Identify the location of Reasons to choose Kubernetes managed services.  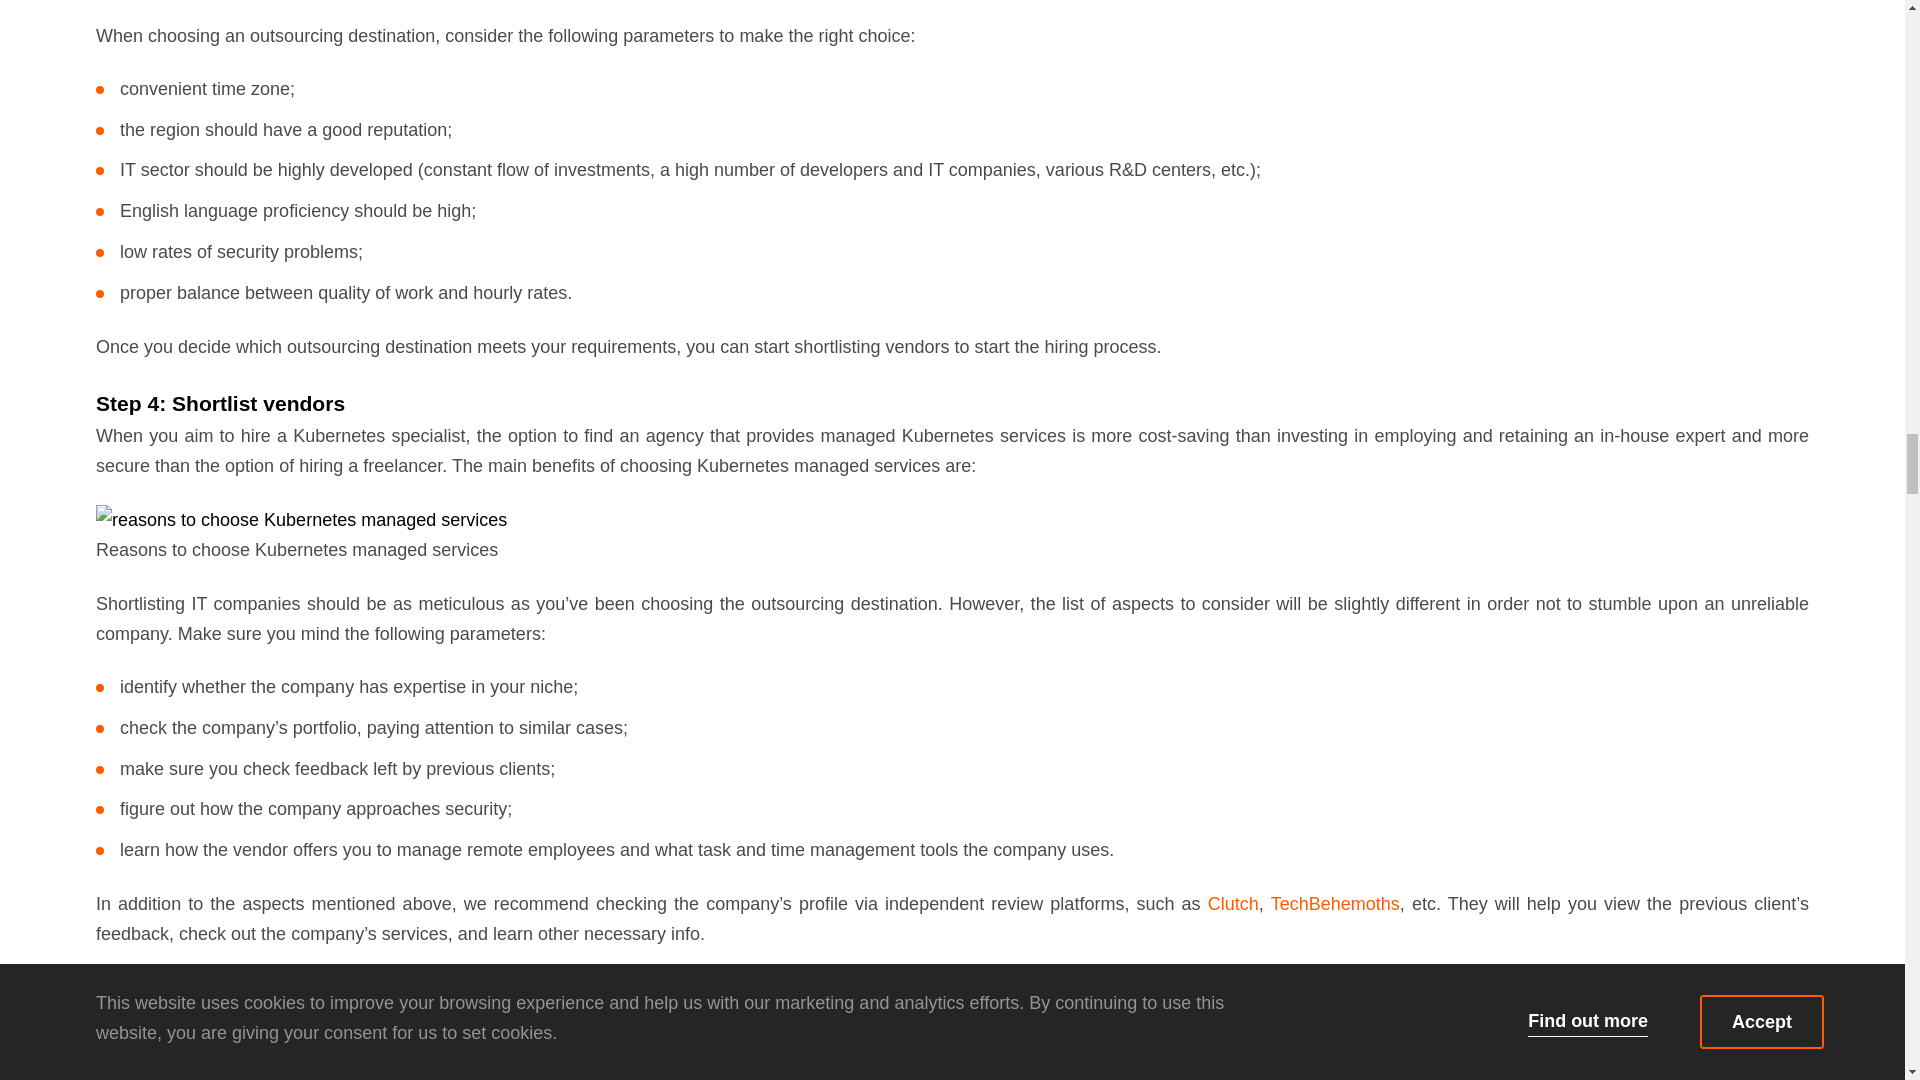
(301, 520).